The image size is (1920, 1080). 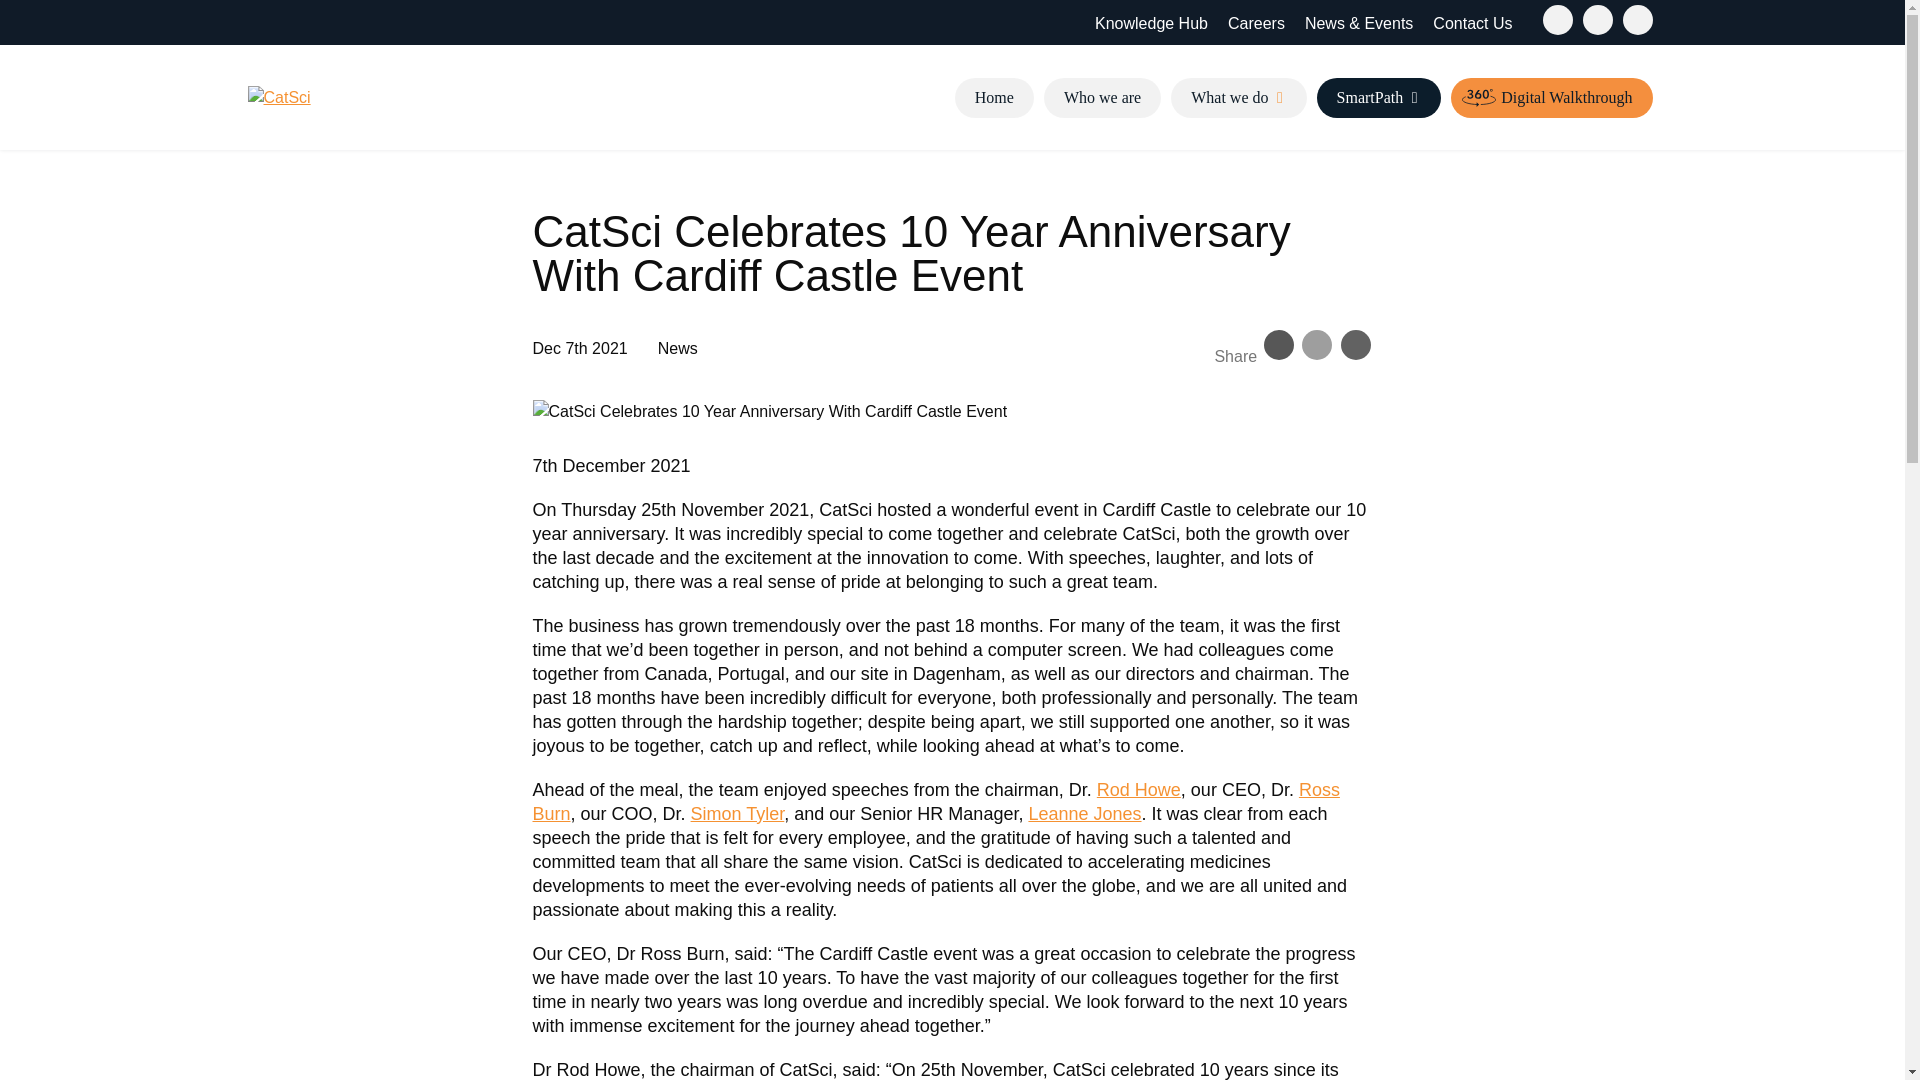 What do you see at coordinates (1379, 97) in the screenshot?
I see `SmartPath` at bounding box center [1379, 97].